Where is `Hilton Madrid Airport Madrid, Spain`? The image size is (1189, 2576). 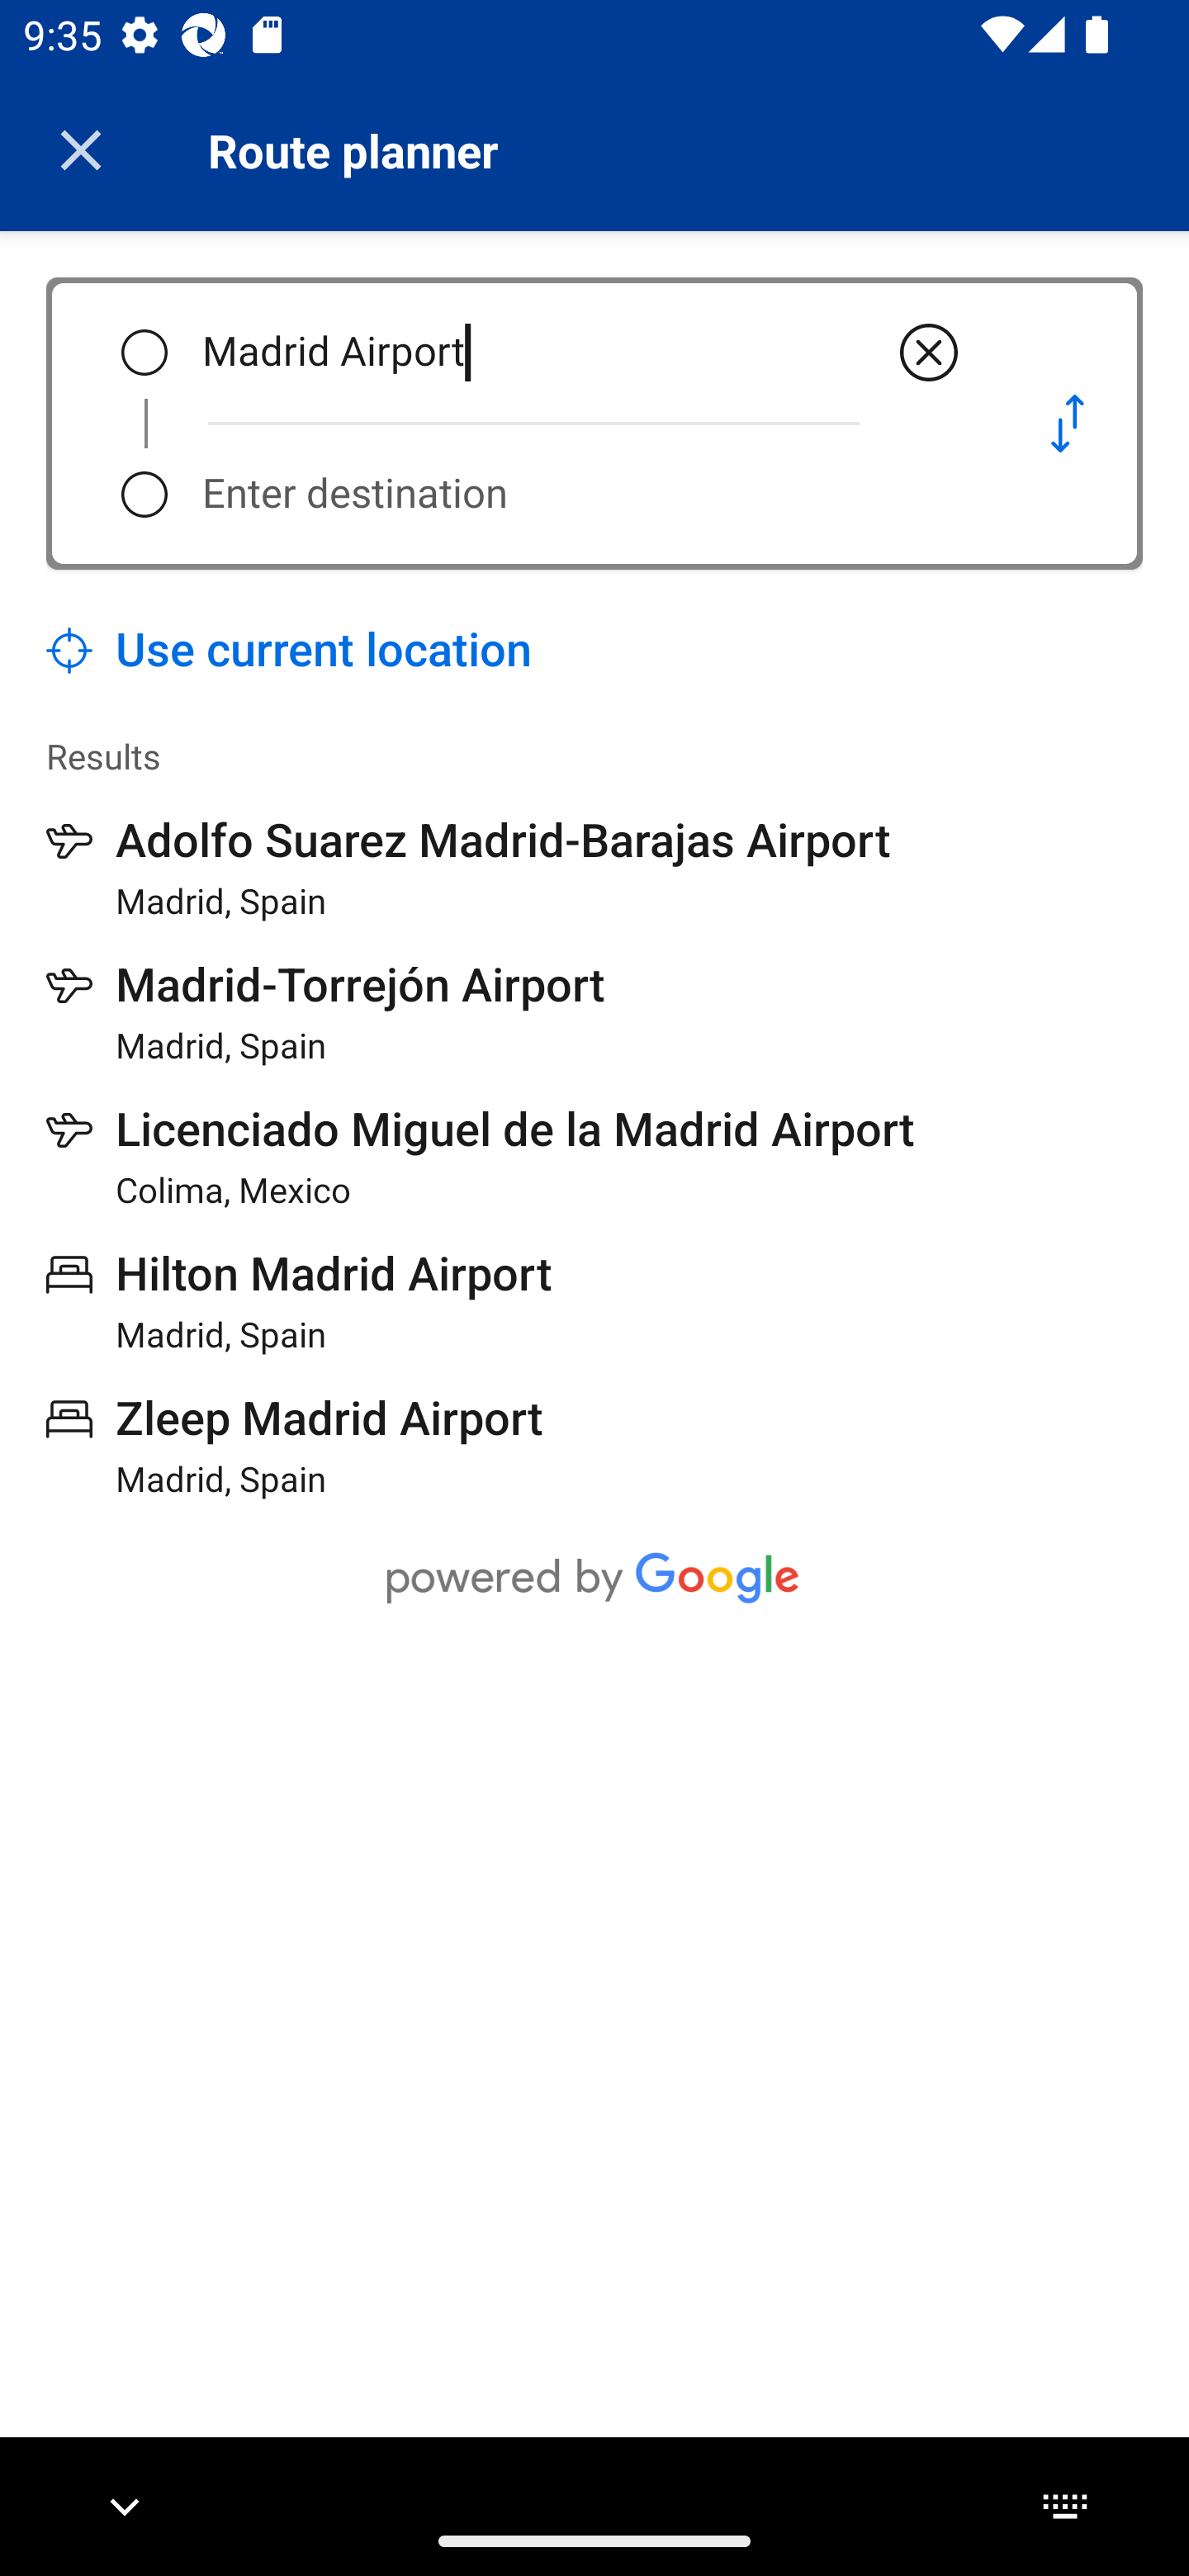 Hilton Madrid Airport Madrid, Spain is located at coordinates (299, 1300).